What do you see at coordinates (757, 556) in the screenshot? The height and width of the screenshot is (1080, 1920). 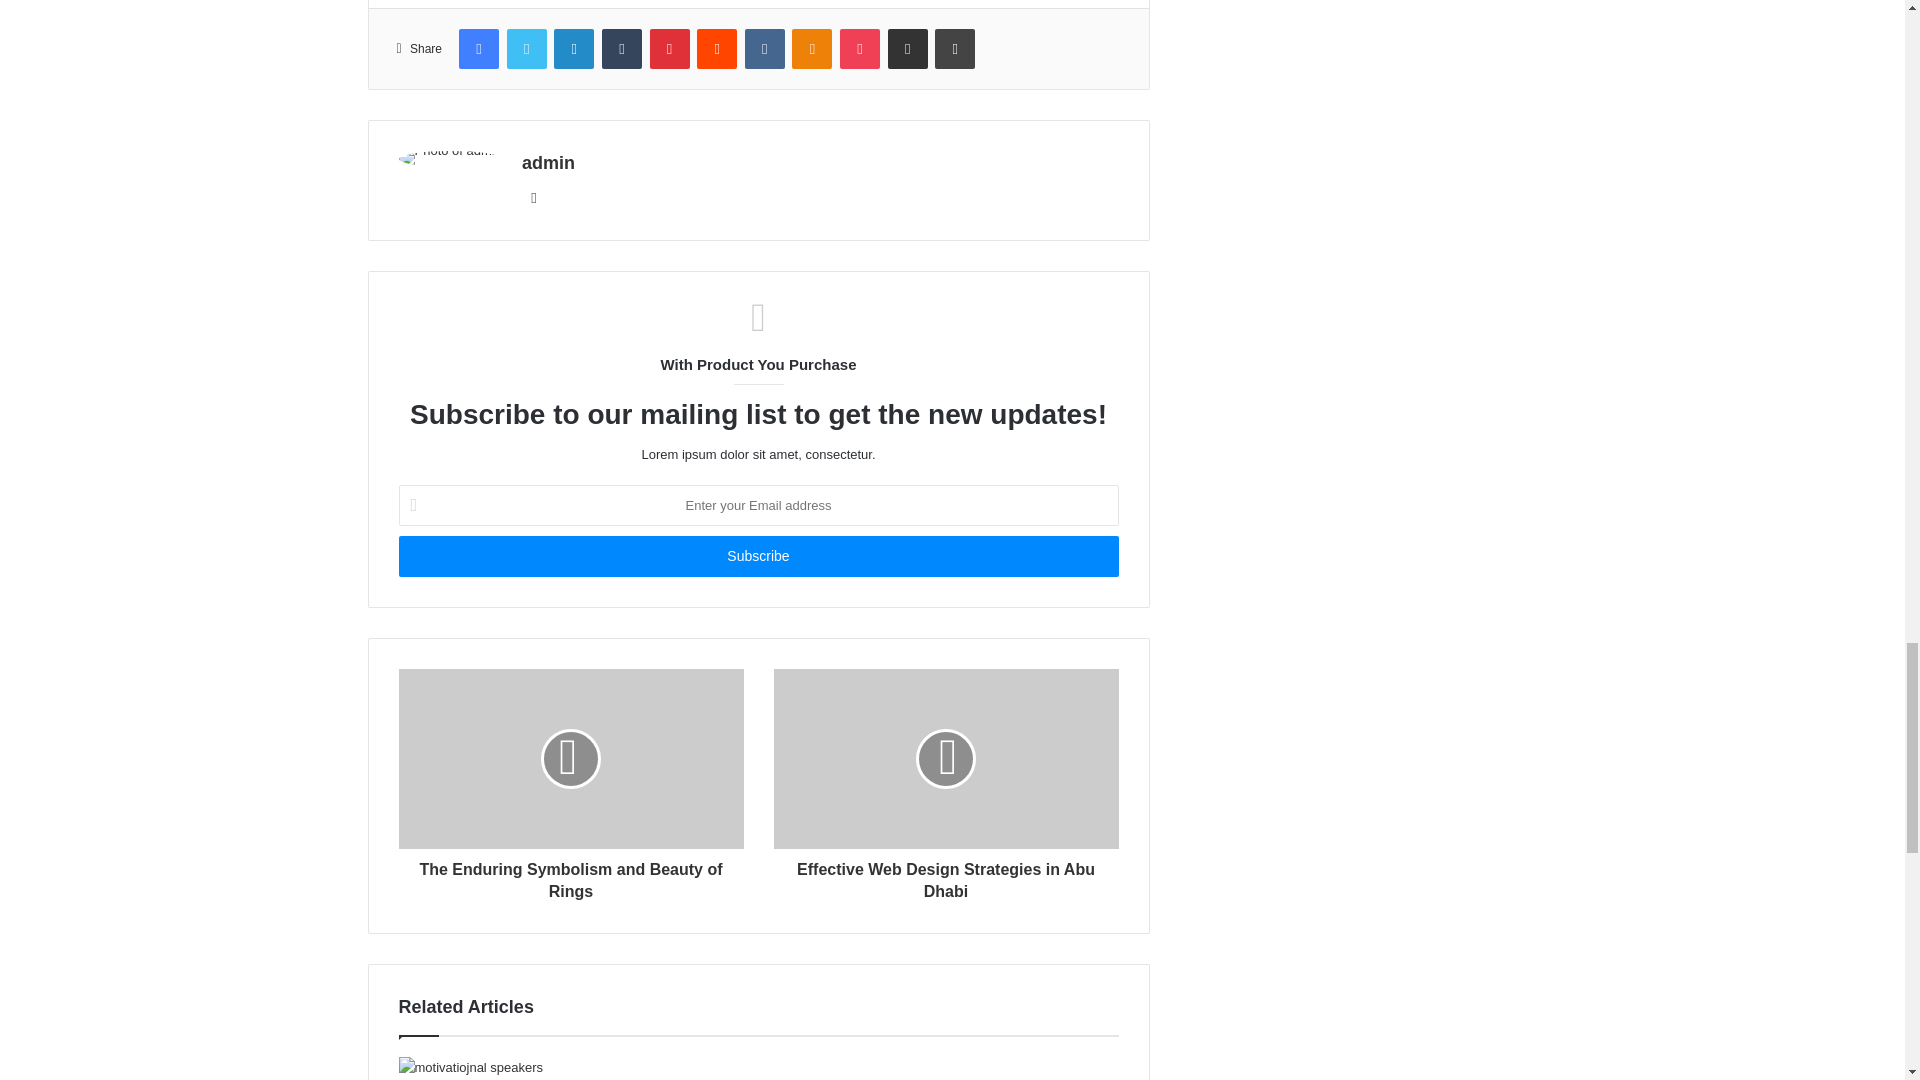 I see `Subscribe` at bounding box center [757, 556].